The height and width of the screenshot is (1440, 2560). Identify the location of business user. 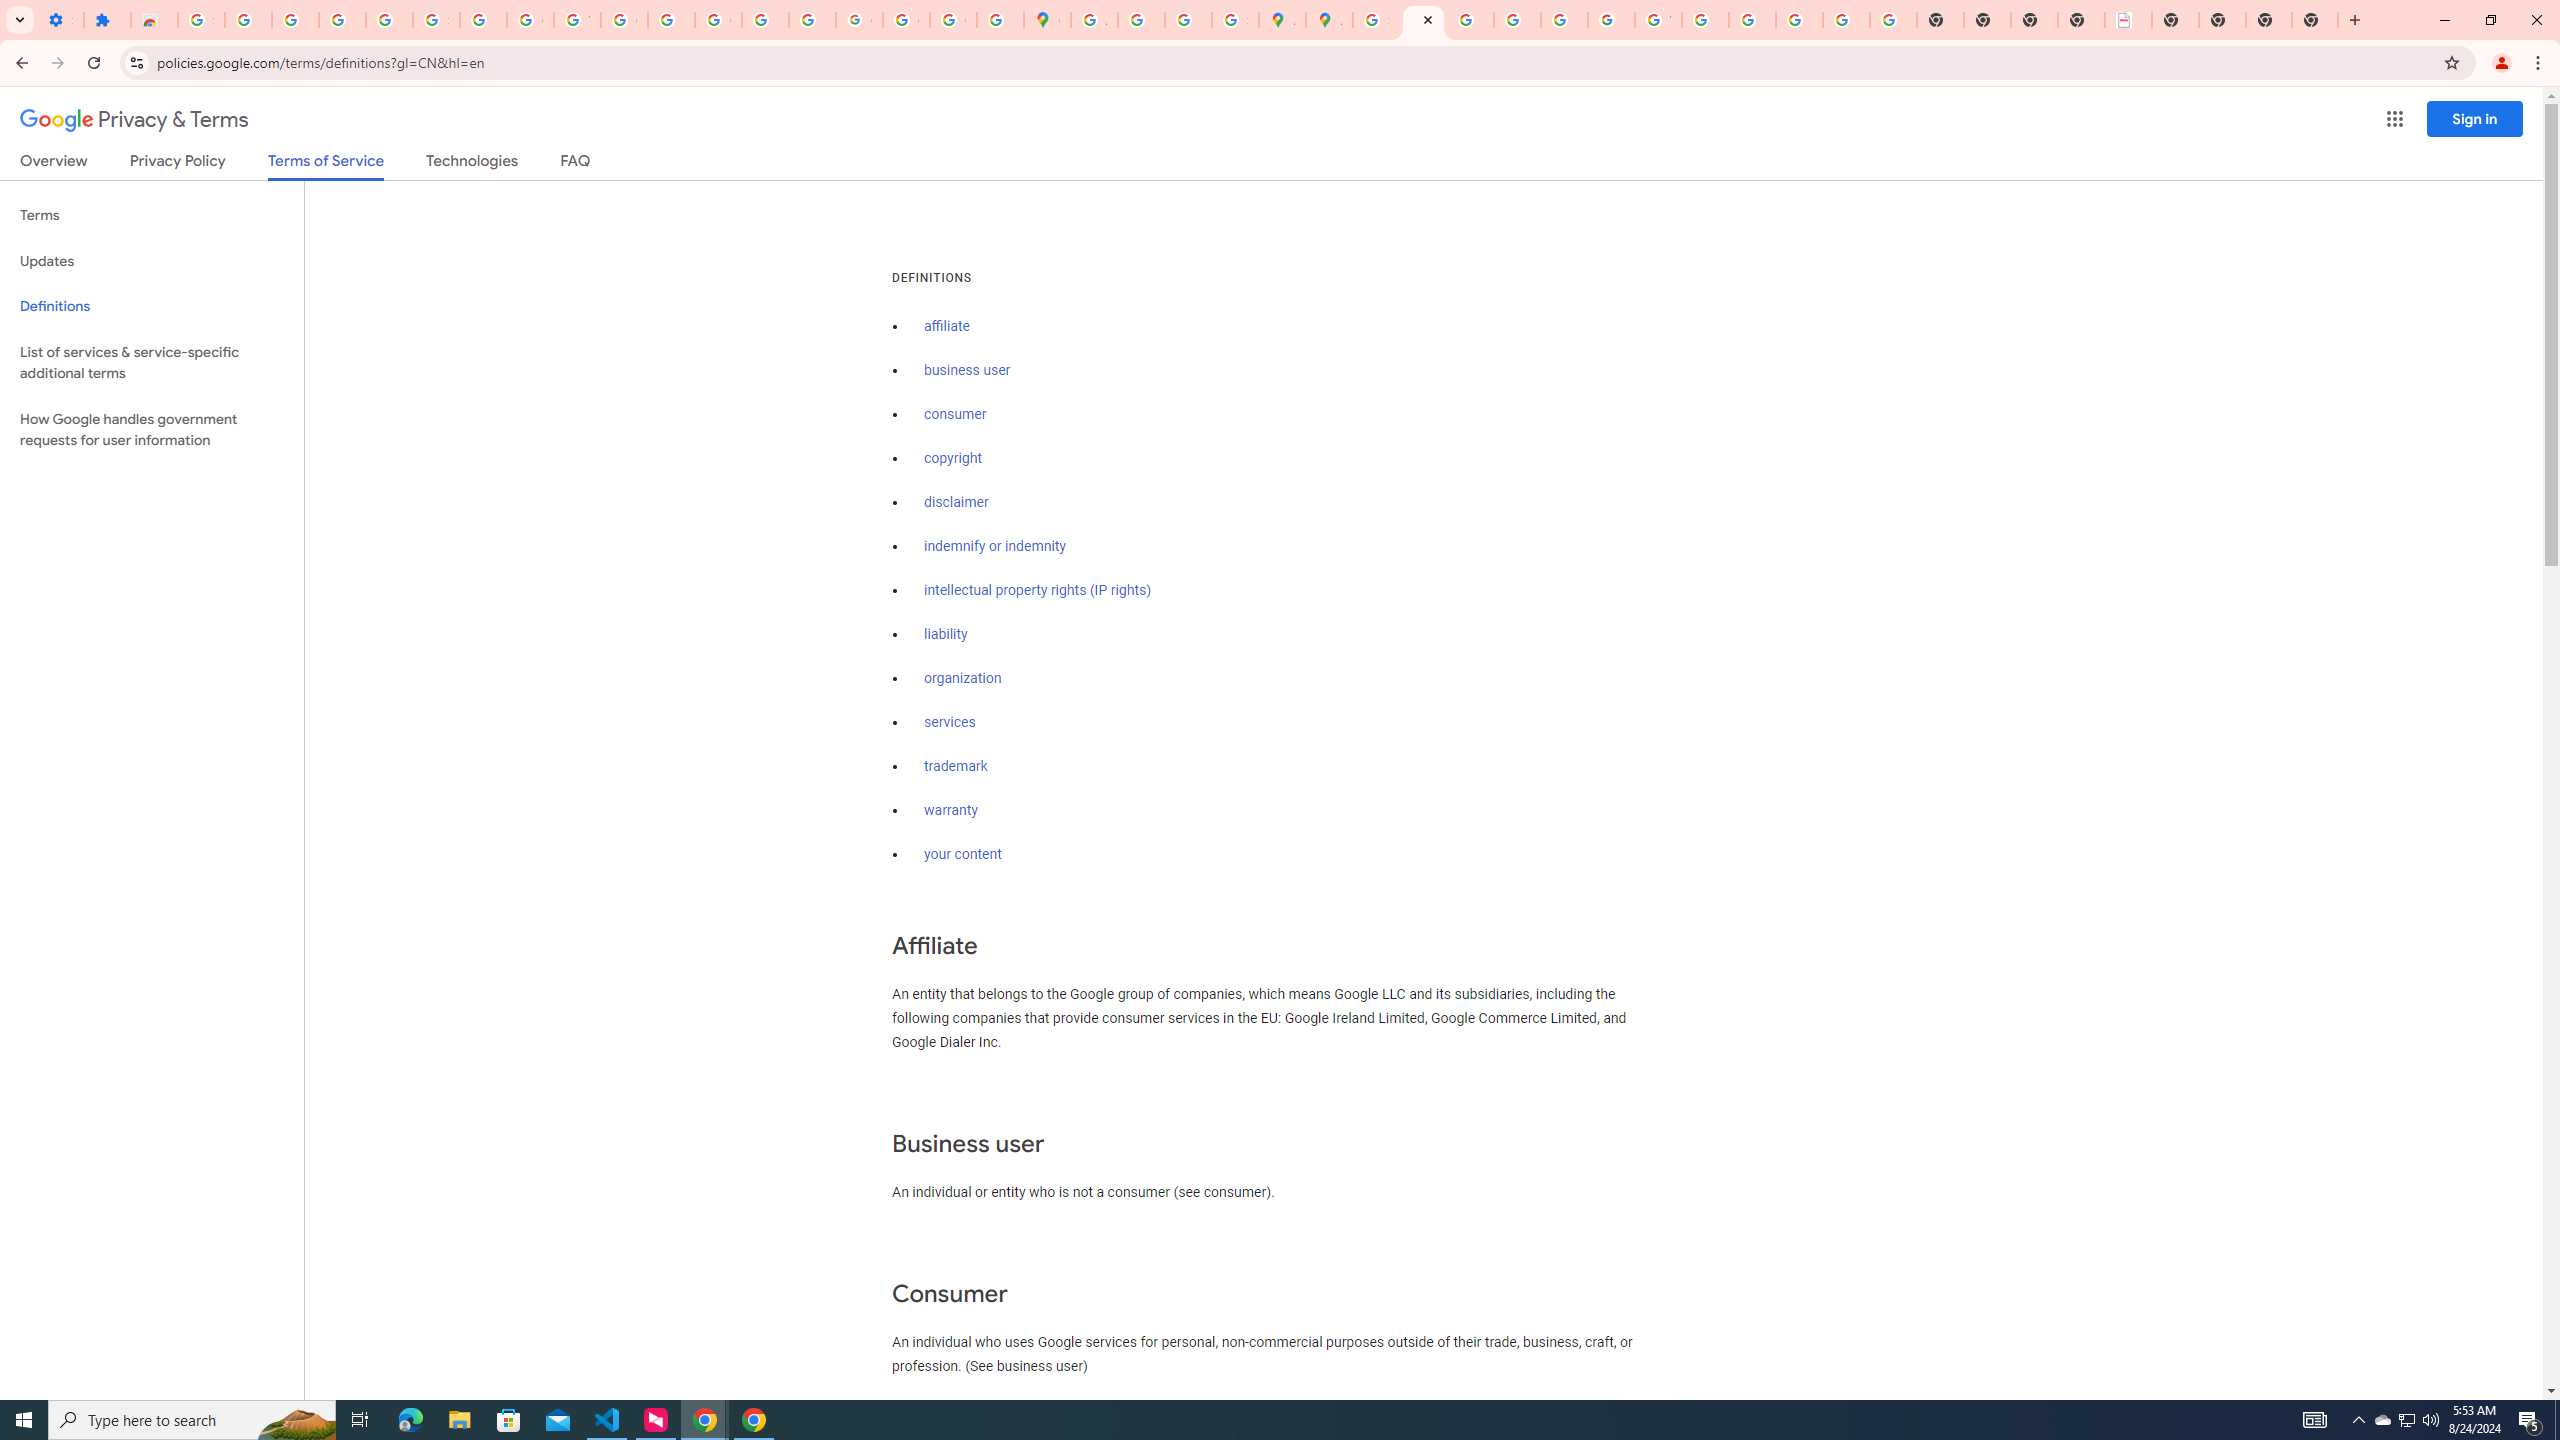
(968, 370).